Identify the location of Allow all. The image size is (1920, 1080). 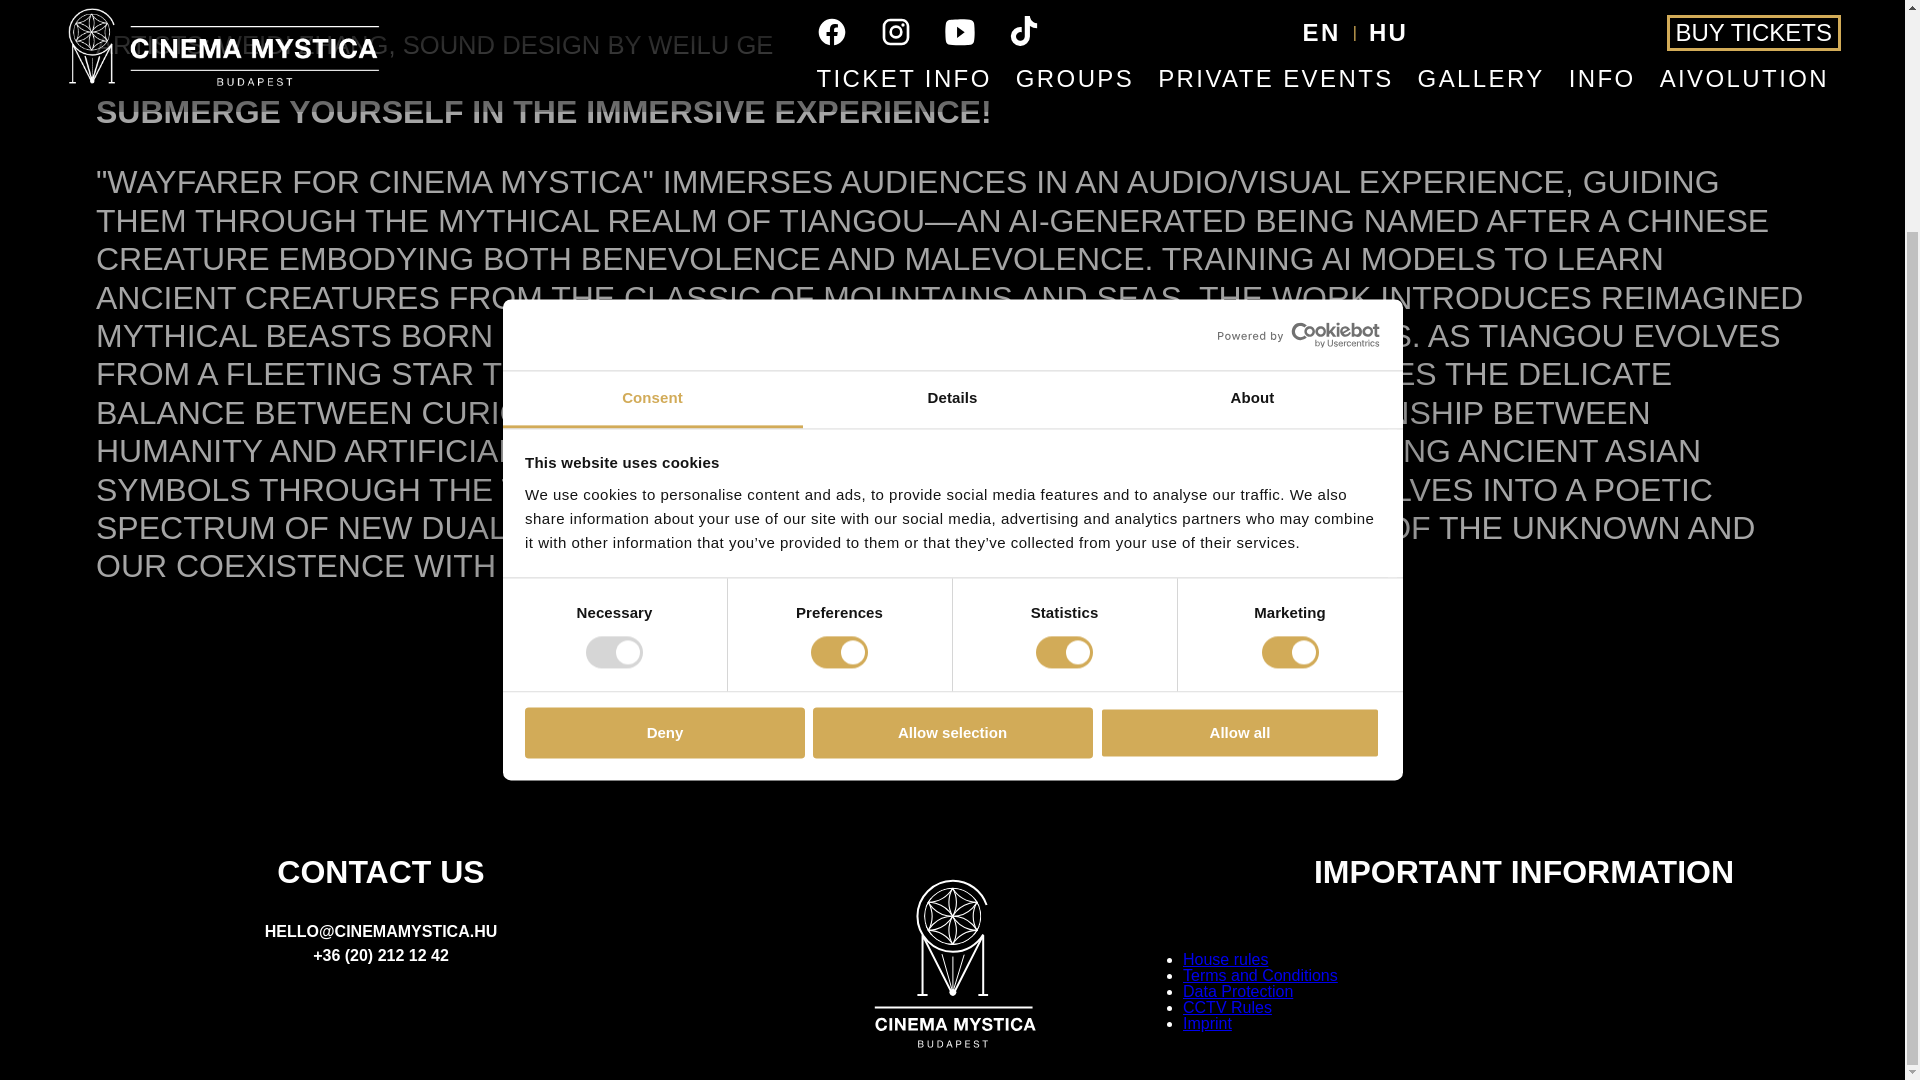
(1240, 450).